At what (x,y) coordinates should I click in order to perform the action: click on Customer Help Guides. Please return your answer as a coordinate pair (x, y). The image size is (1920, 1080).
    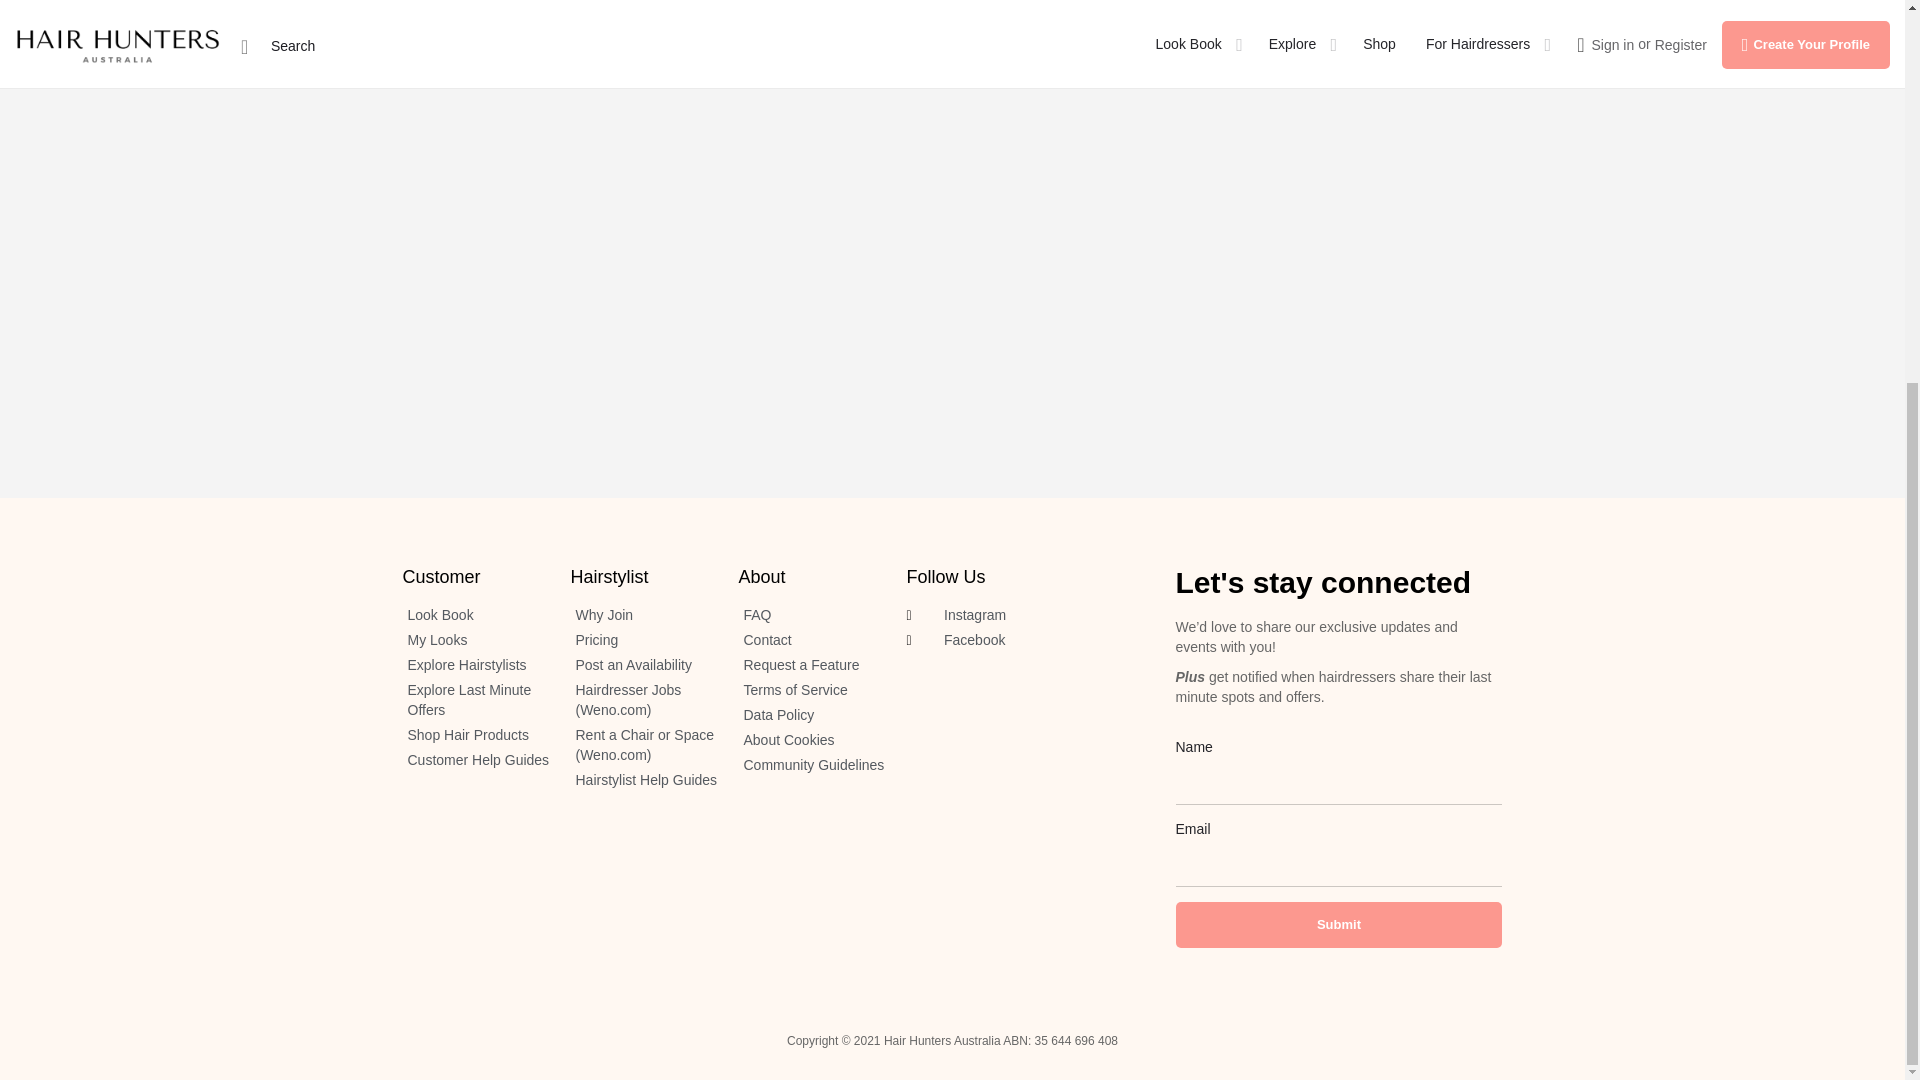
    Looking at the image, I should click on (475, 760).